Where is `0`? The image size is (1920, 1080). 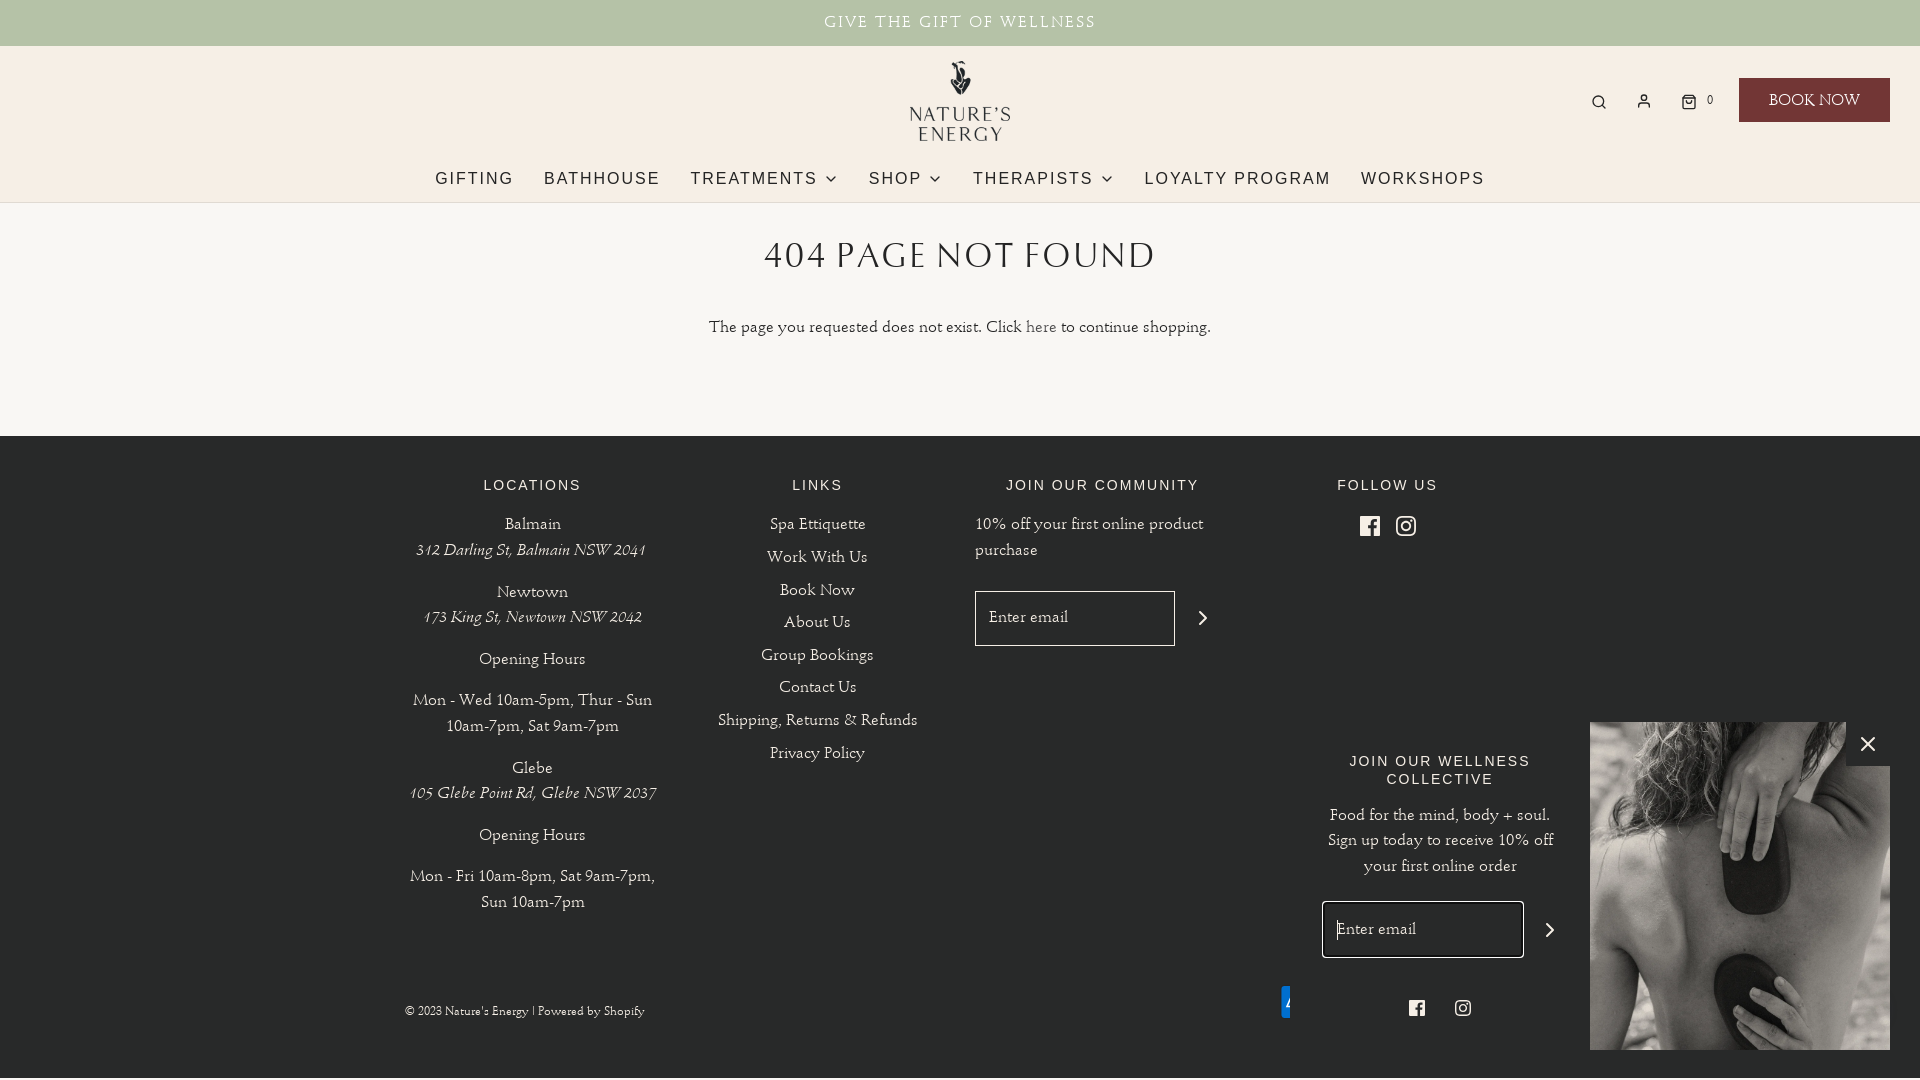 0 is located at coordinates (1695, 100).